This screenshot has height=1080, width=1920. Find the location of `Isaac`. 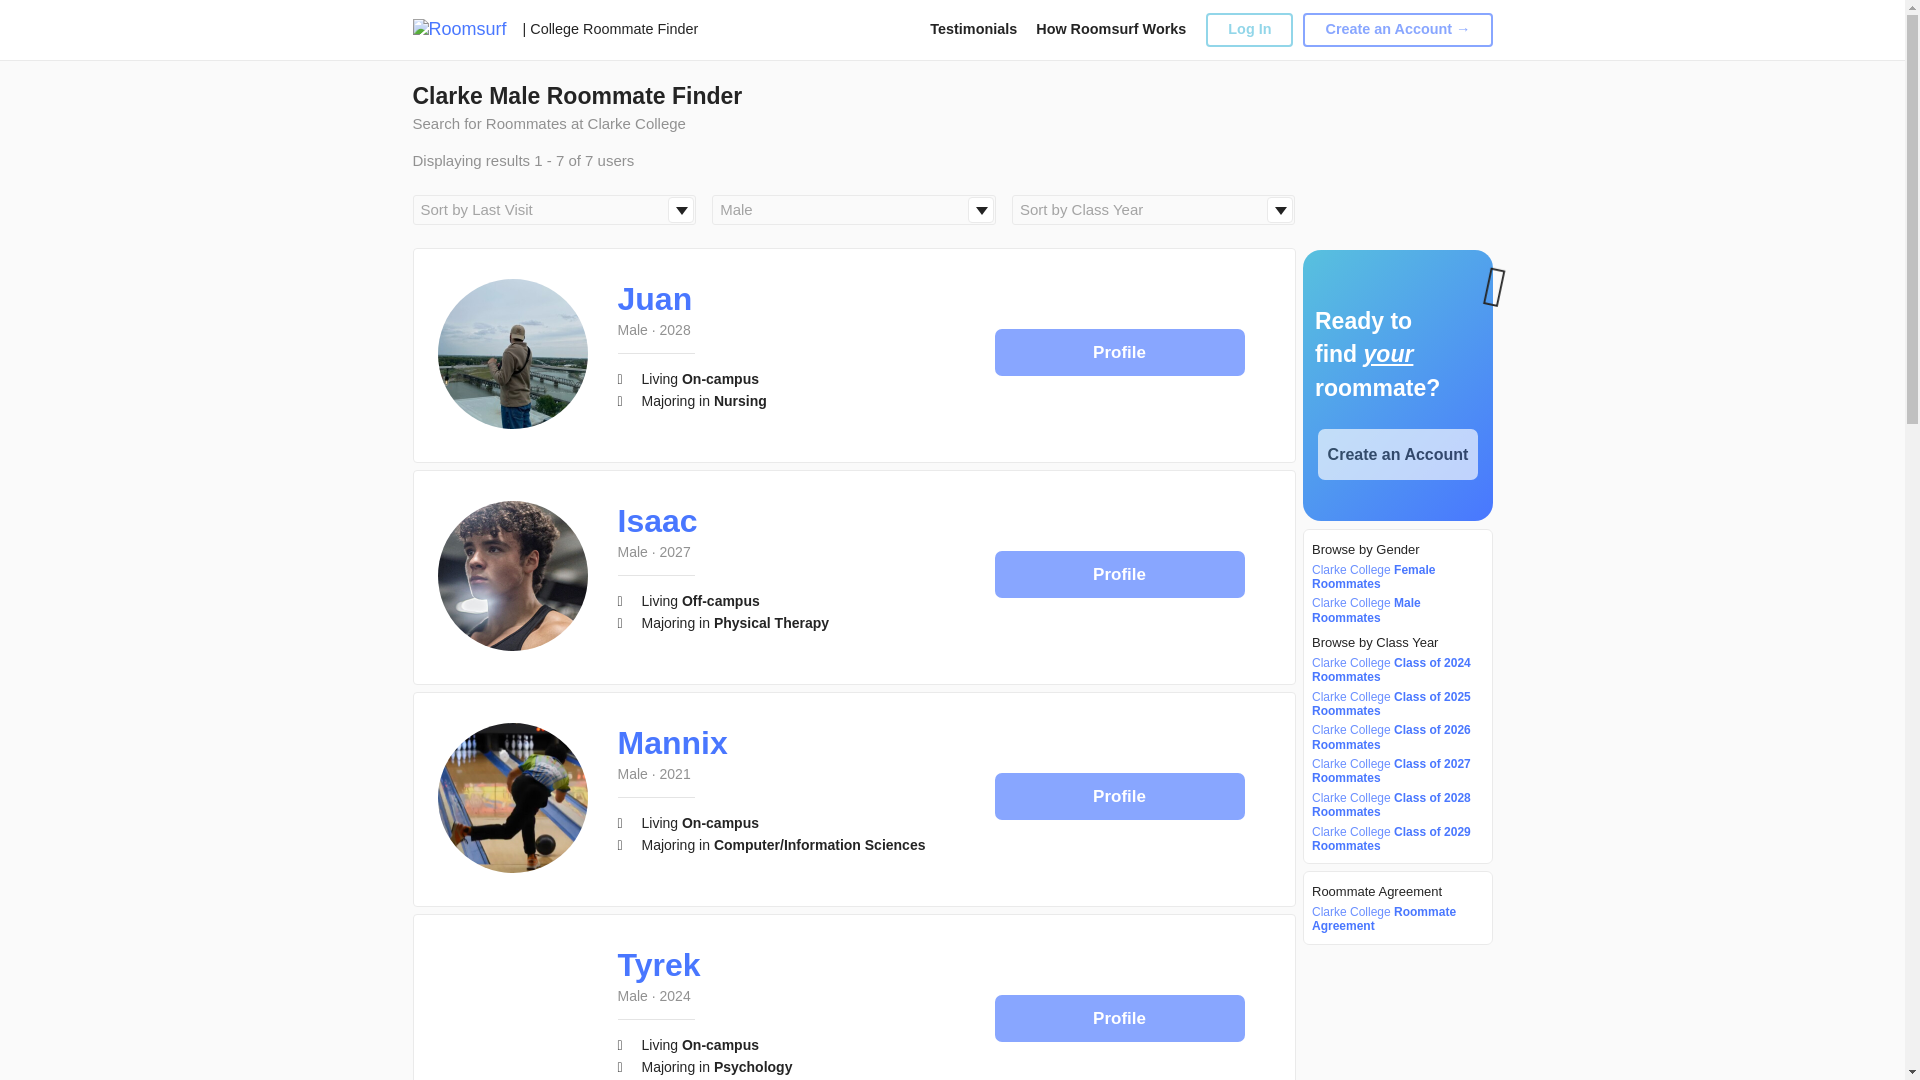

Isaac is located at coordinates (658, 520).